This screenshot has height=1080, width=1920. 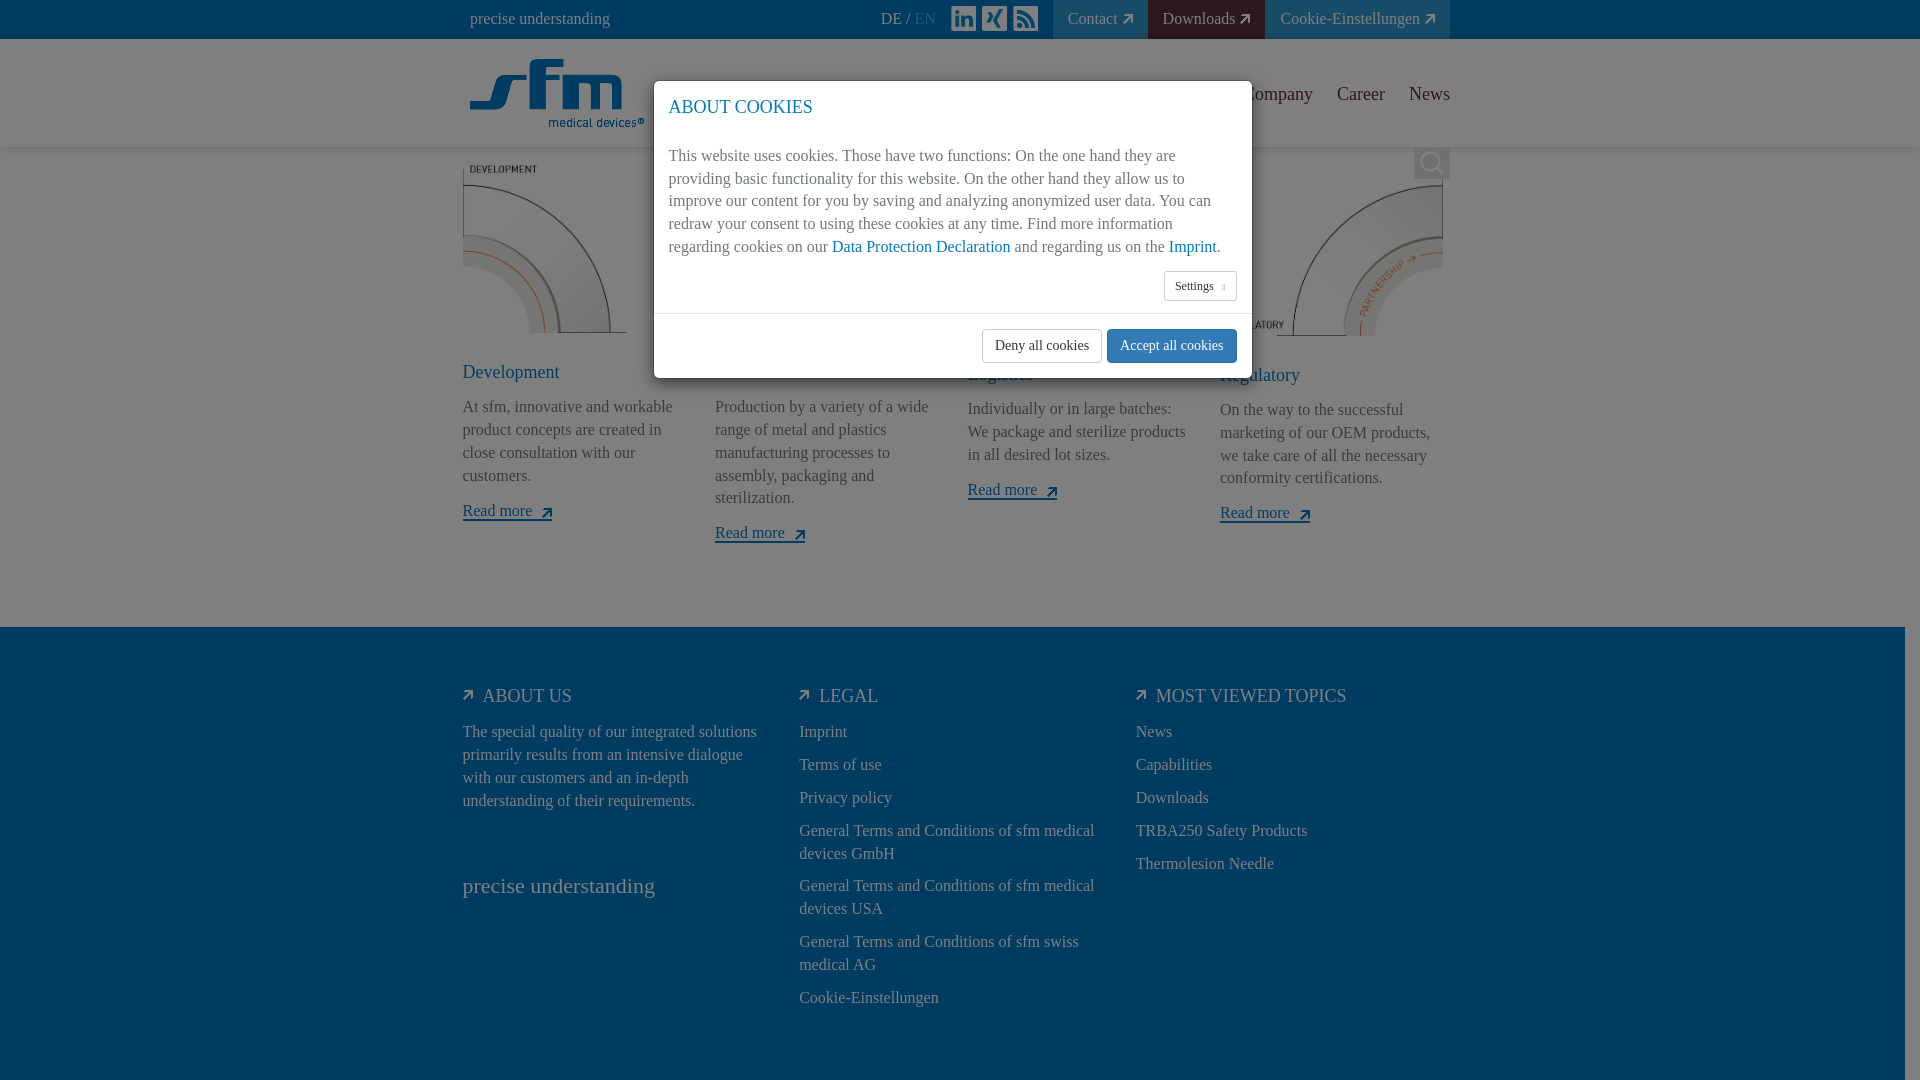 What do you see at coordinates (1078, 247) in the screenshot?
I see `Competence Logistics` at bounding box center [1078, 247].